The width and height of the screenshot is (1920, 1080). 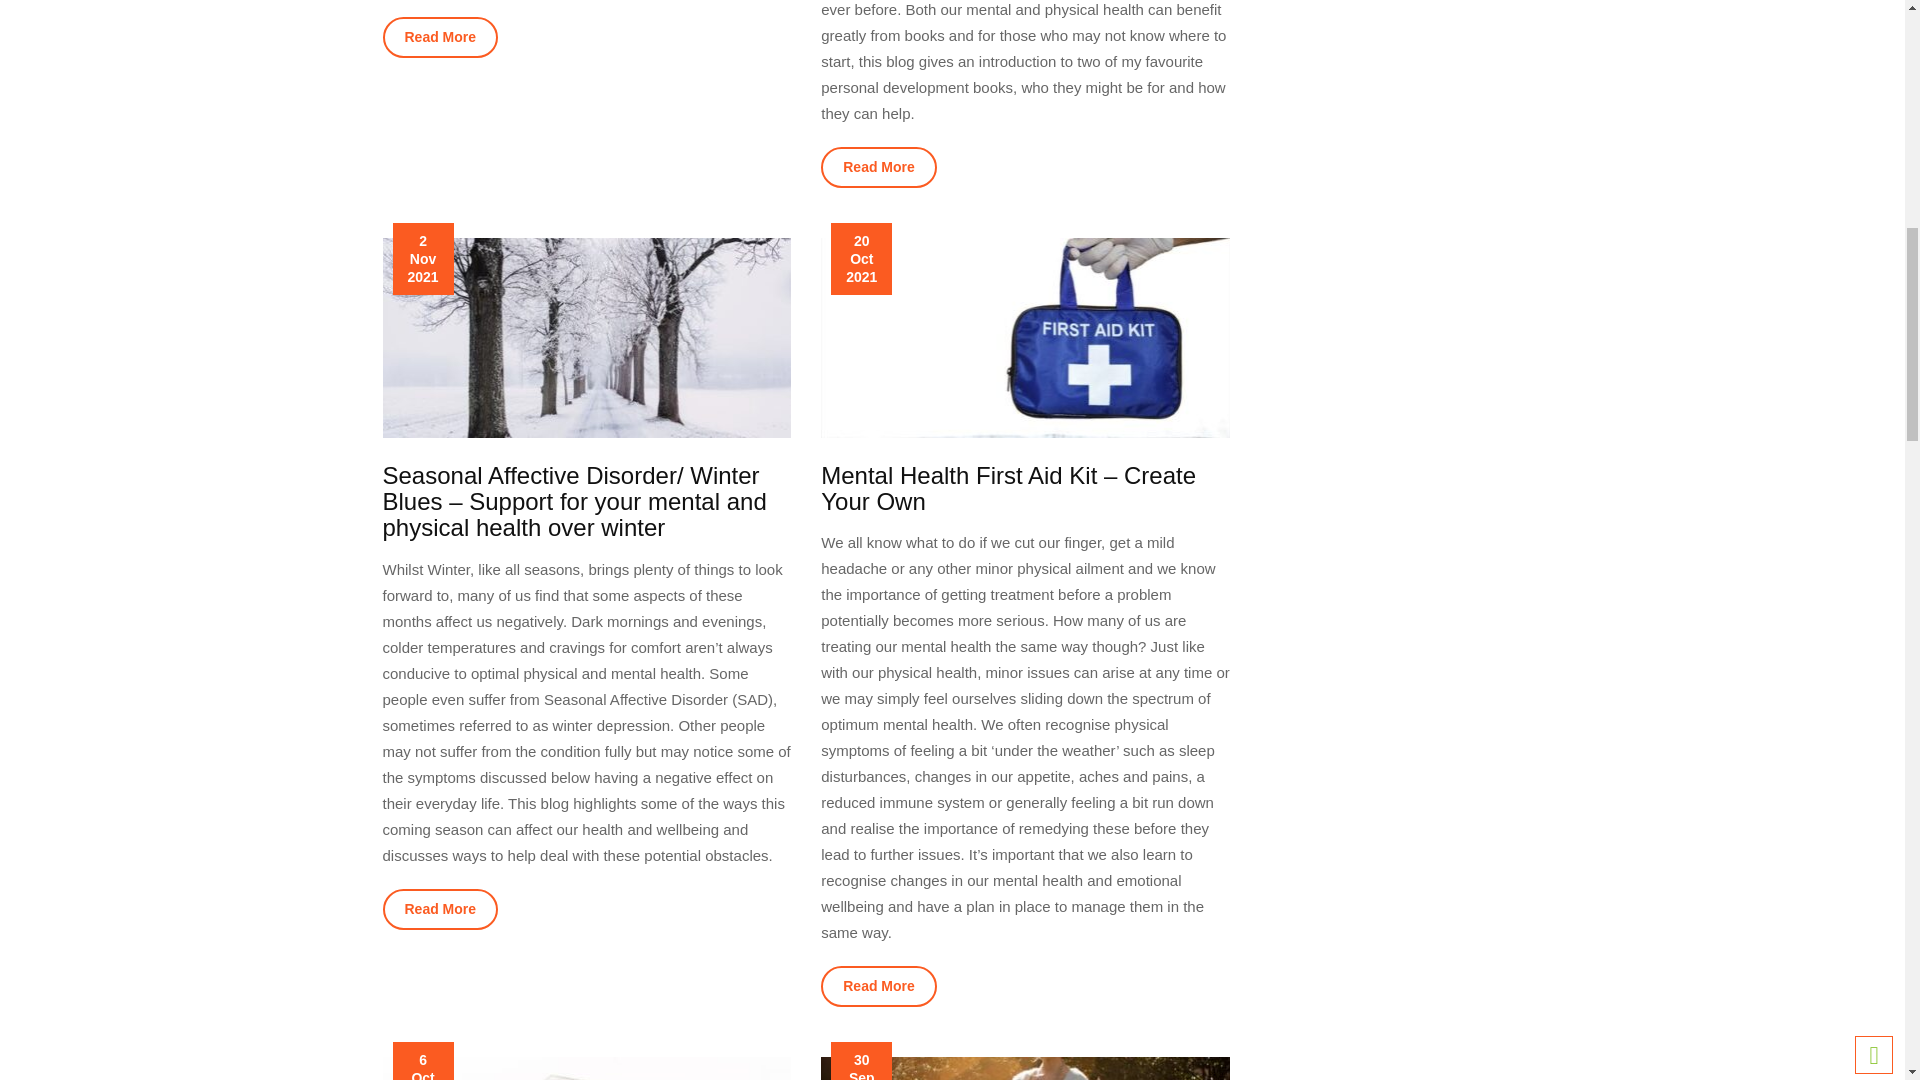 I want to click on Read More, so click(x=440, y=38).